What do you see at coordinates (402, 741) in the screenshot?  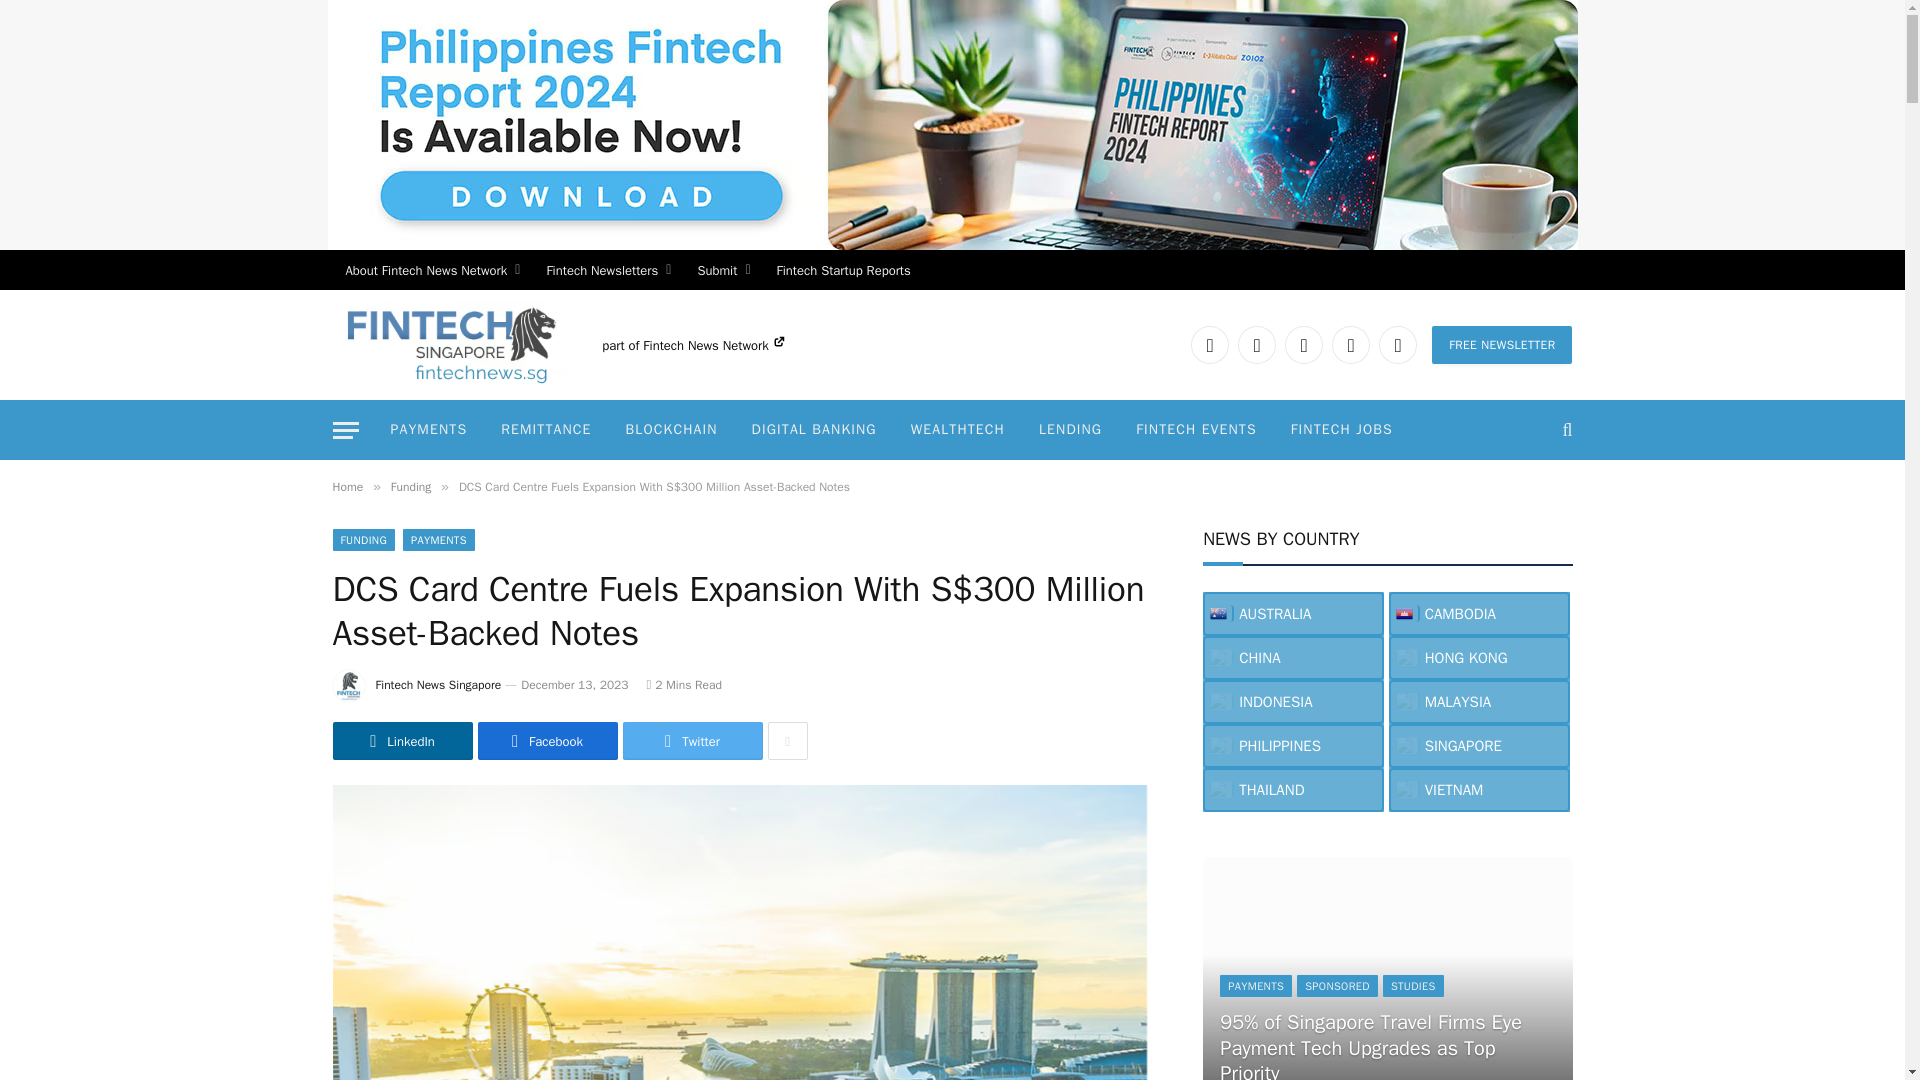 I see `Share on LinkedIn` at bounding box center [402, 741].